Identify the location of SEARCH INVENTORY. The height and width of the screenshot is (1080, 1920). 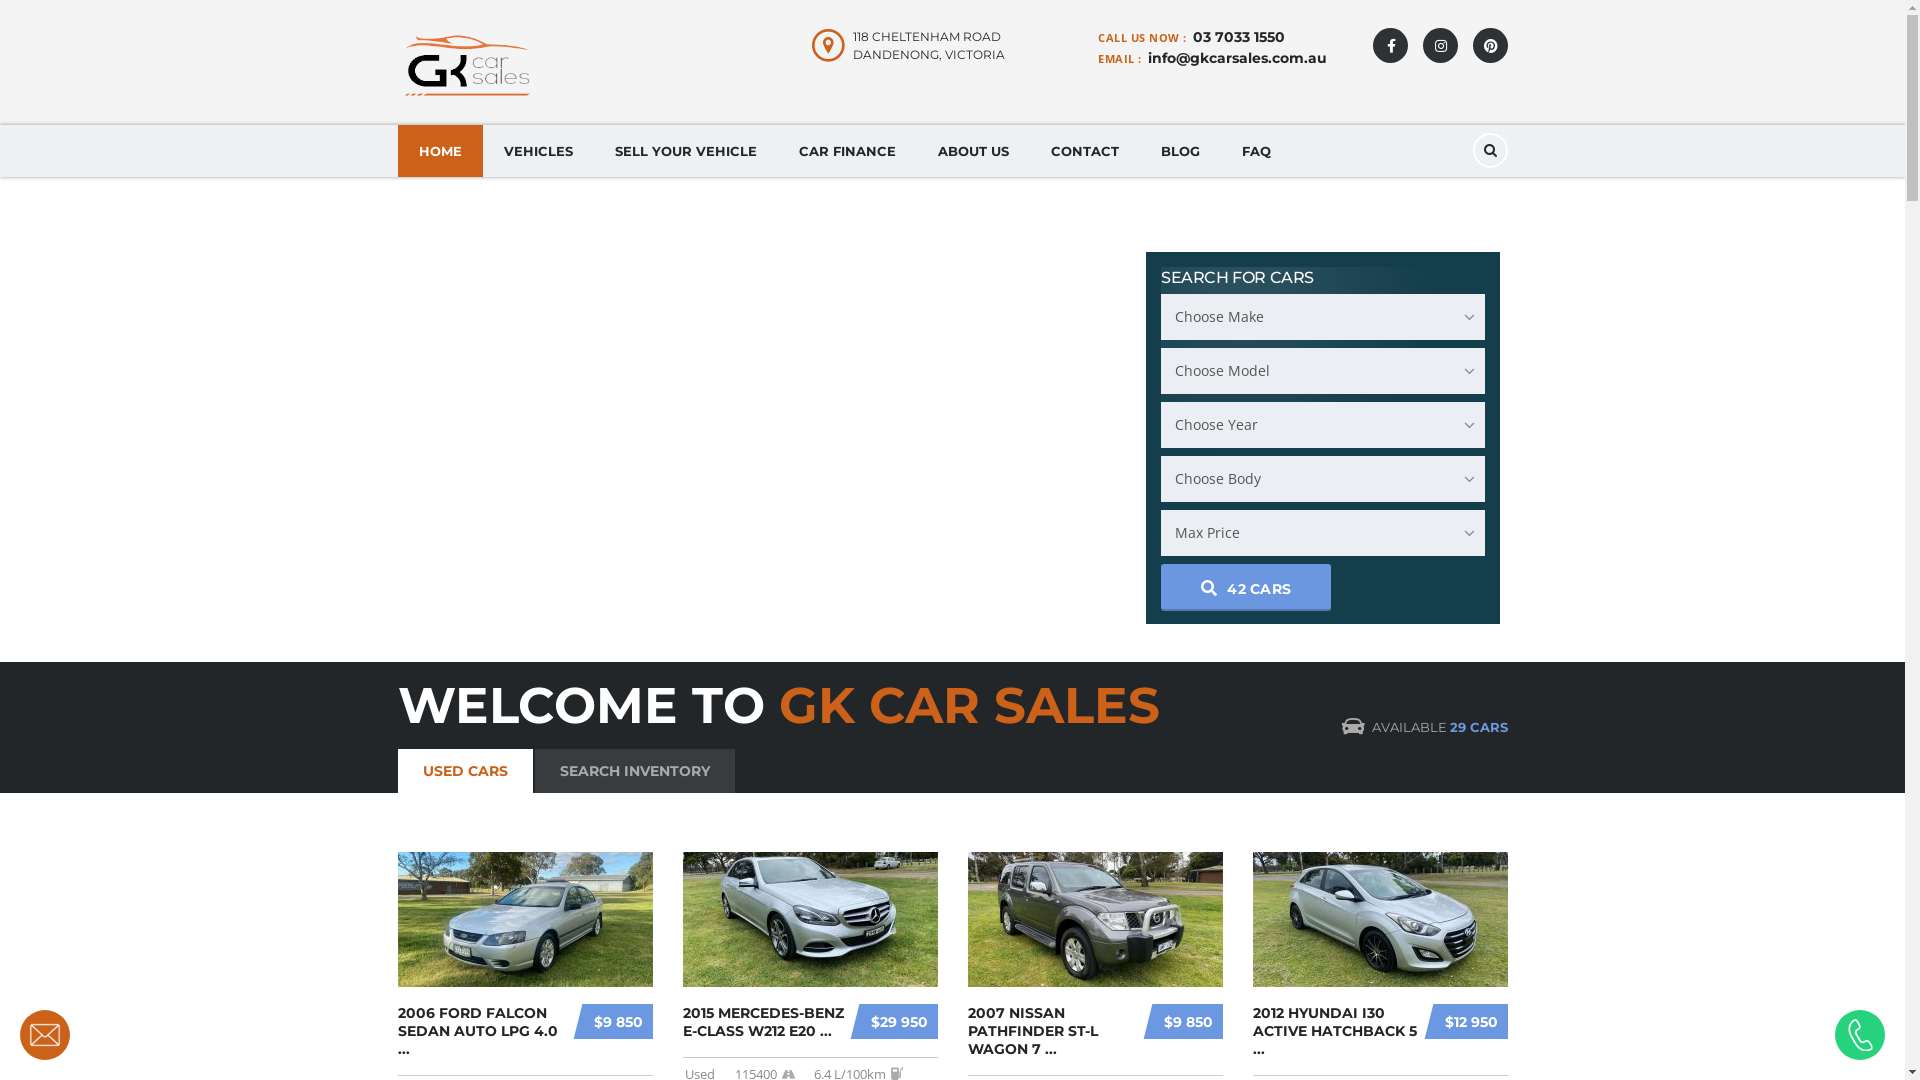
(634, 771).